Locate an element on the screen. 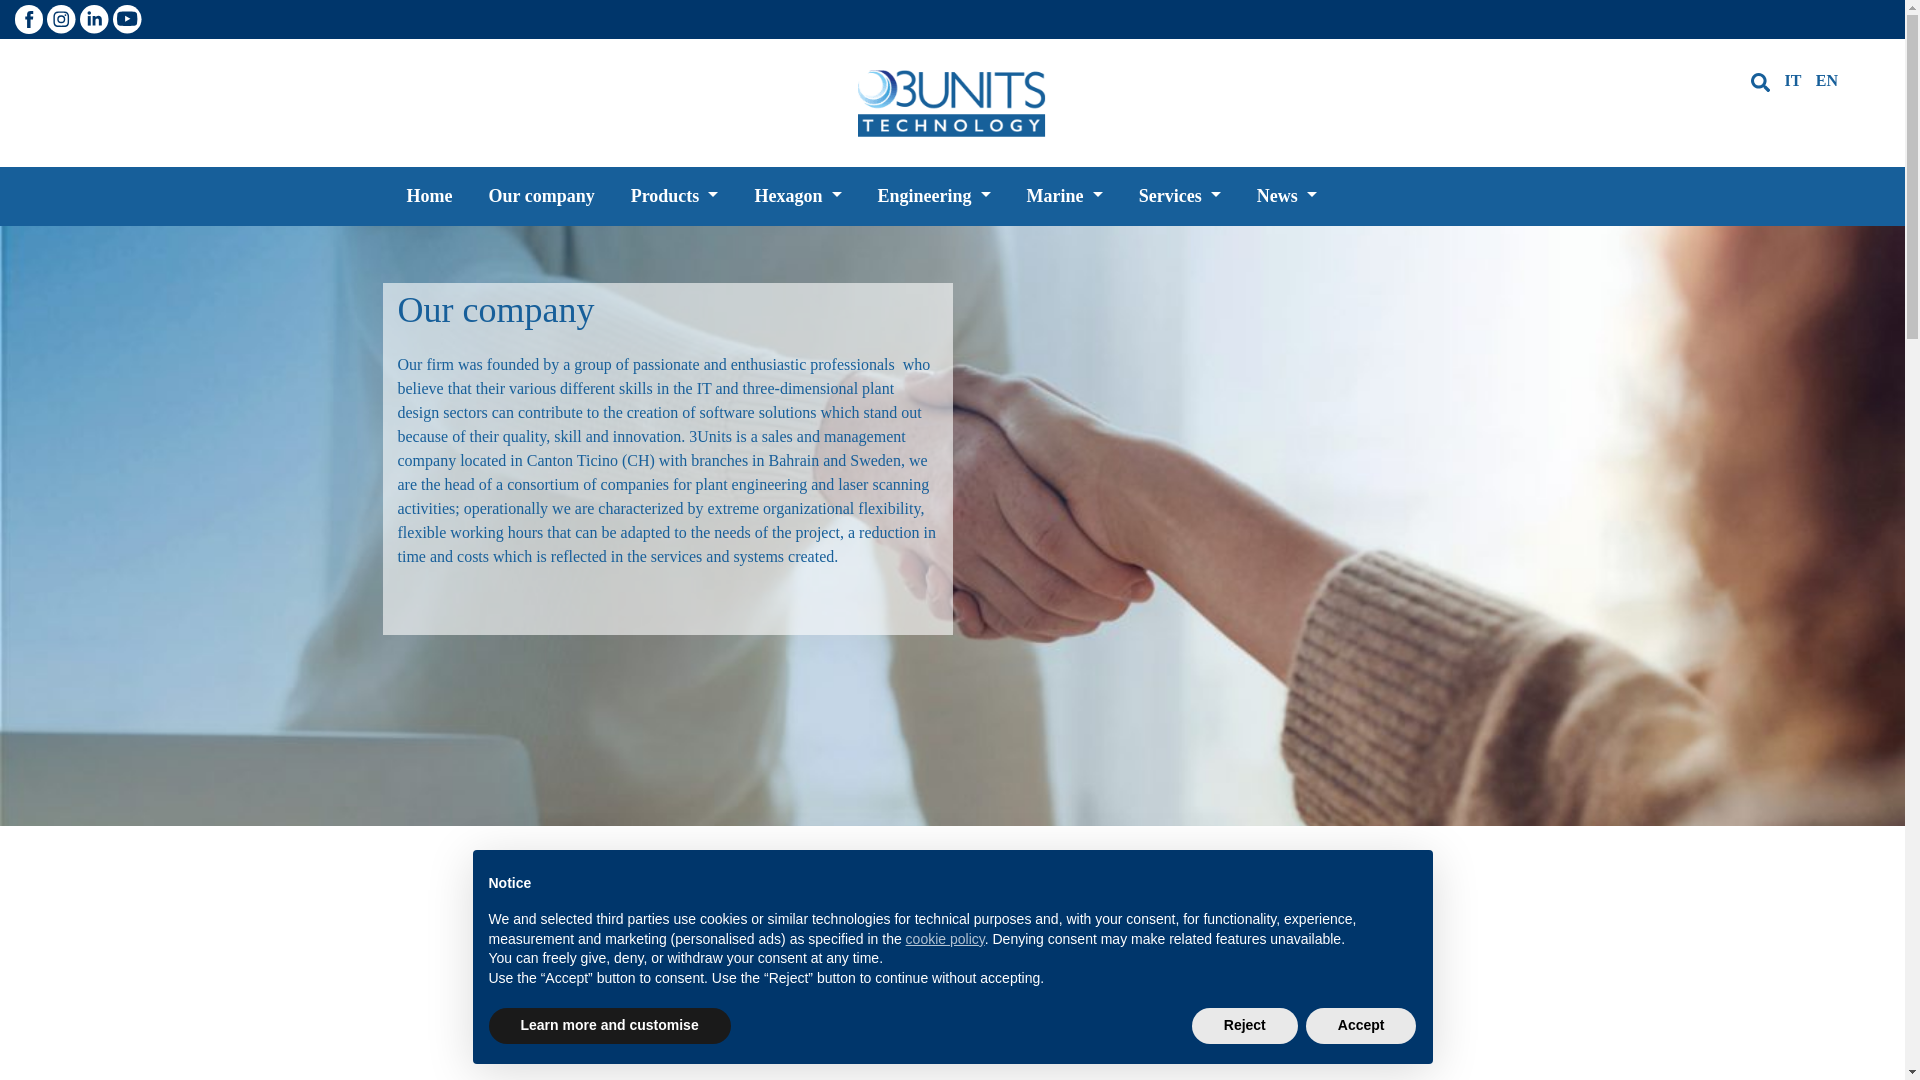 The height and width of the screenshot is (1080, 1920). Products is located at coordinates (675, 196).